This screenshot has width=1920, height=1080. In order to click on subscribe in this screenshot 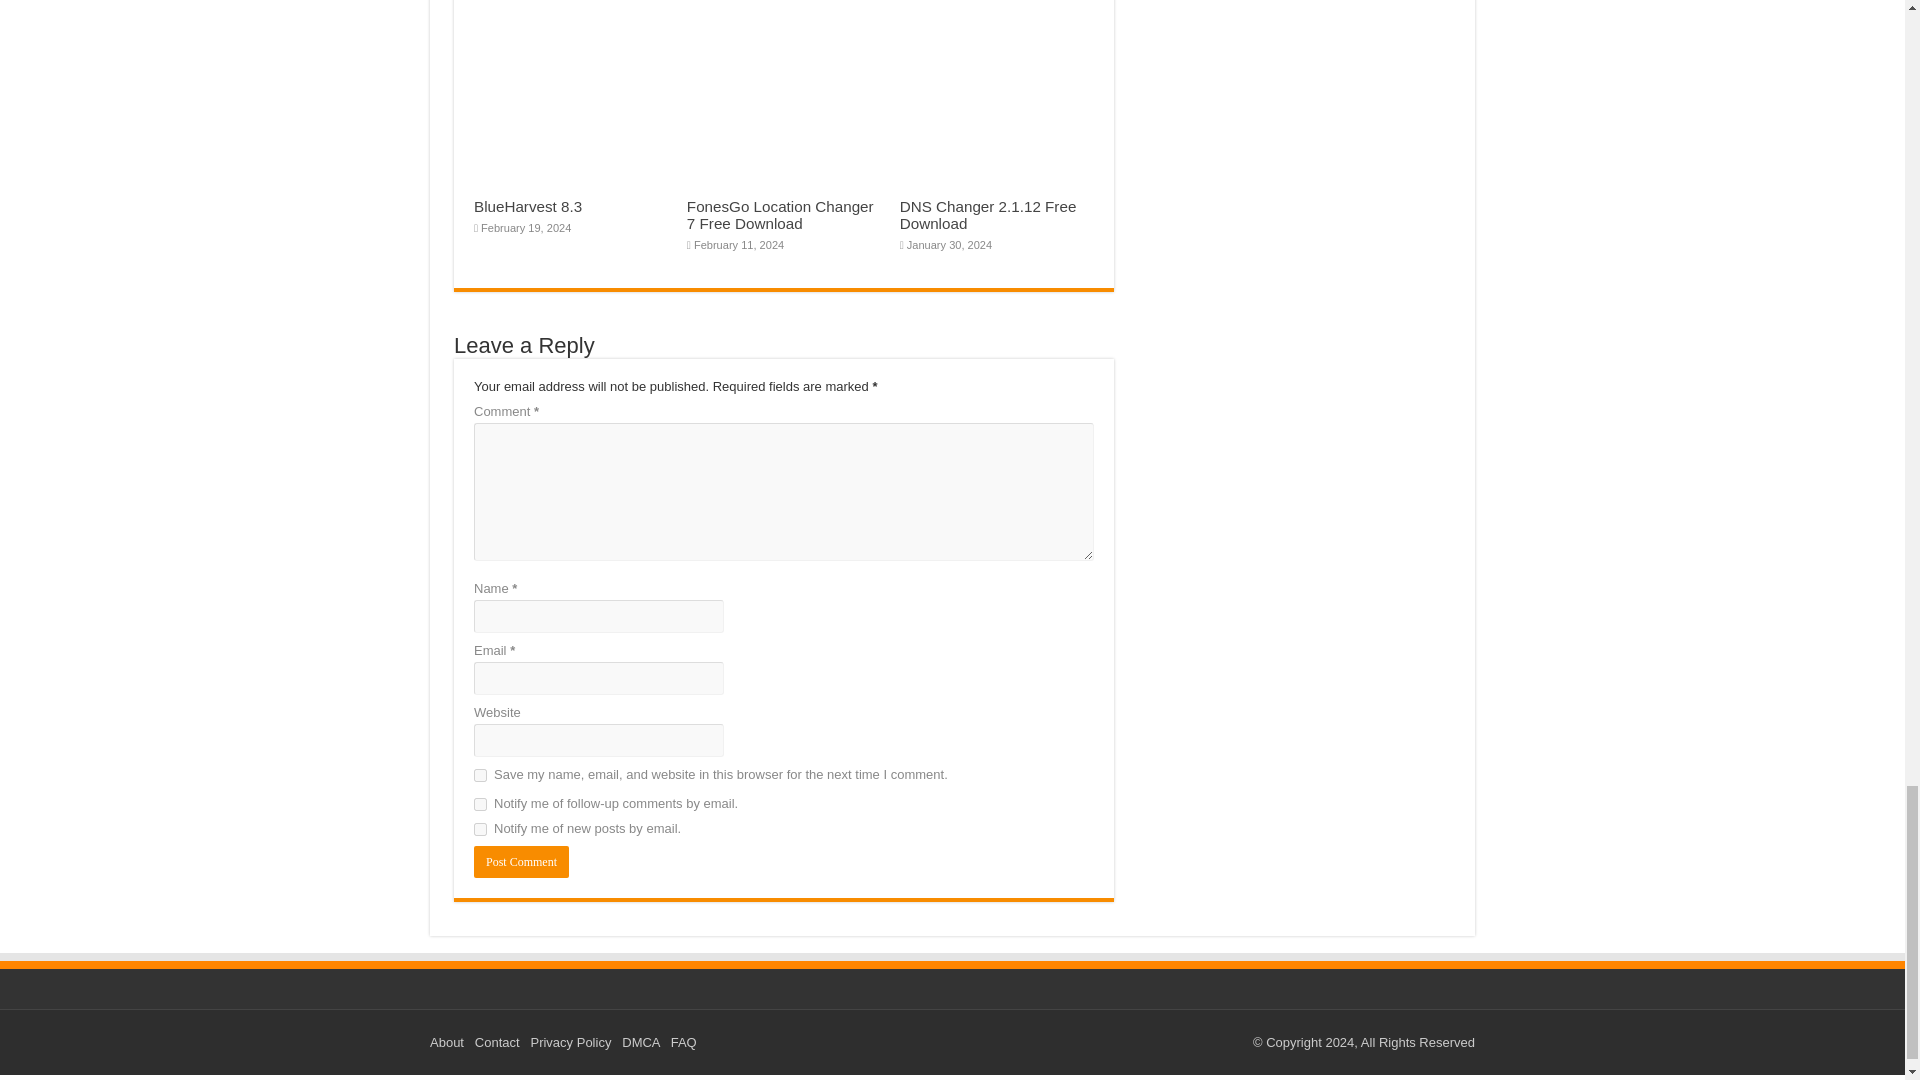, I will do `click(480, 828)`.